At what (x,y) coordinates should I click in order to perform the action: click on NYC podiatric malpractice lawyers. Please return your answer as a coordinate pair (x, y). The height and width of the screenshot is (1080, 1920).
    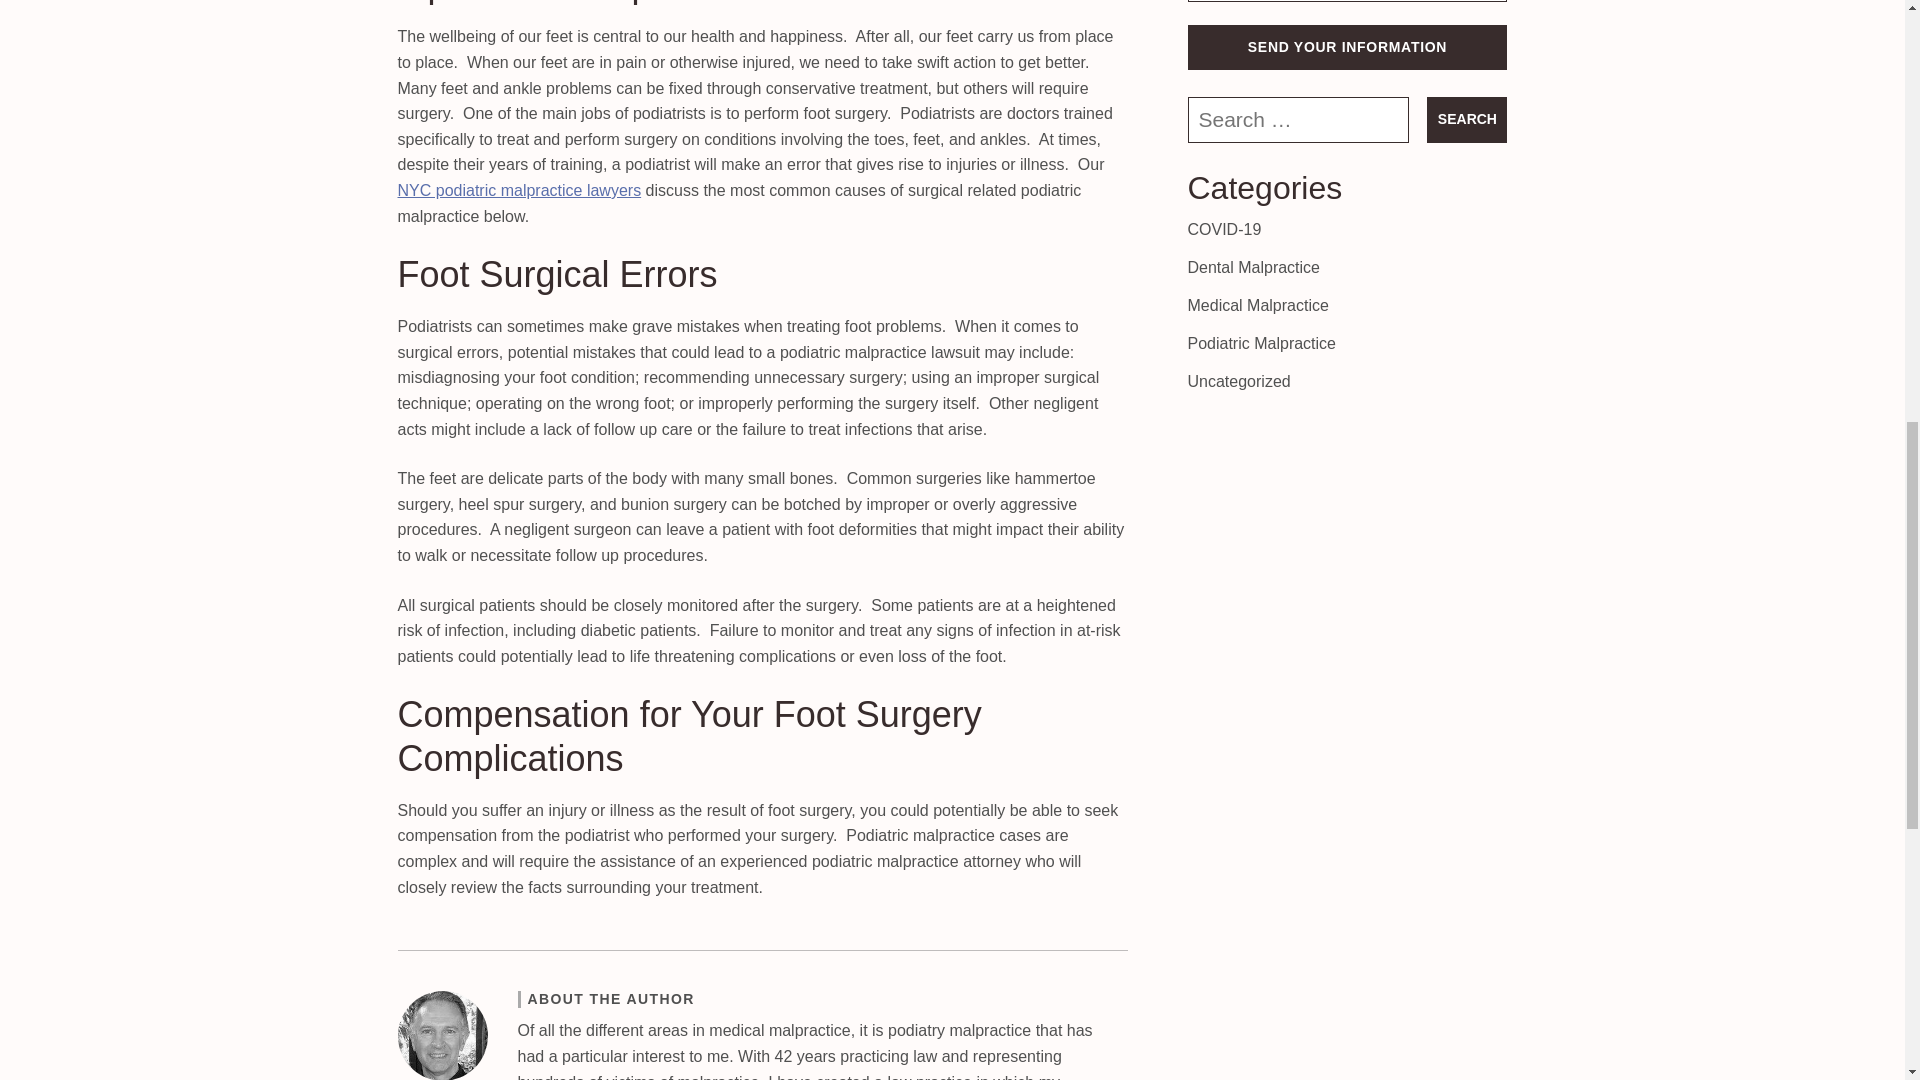
    Looking at the image, I should click on (519, 190).